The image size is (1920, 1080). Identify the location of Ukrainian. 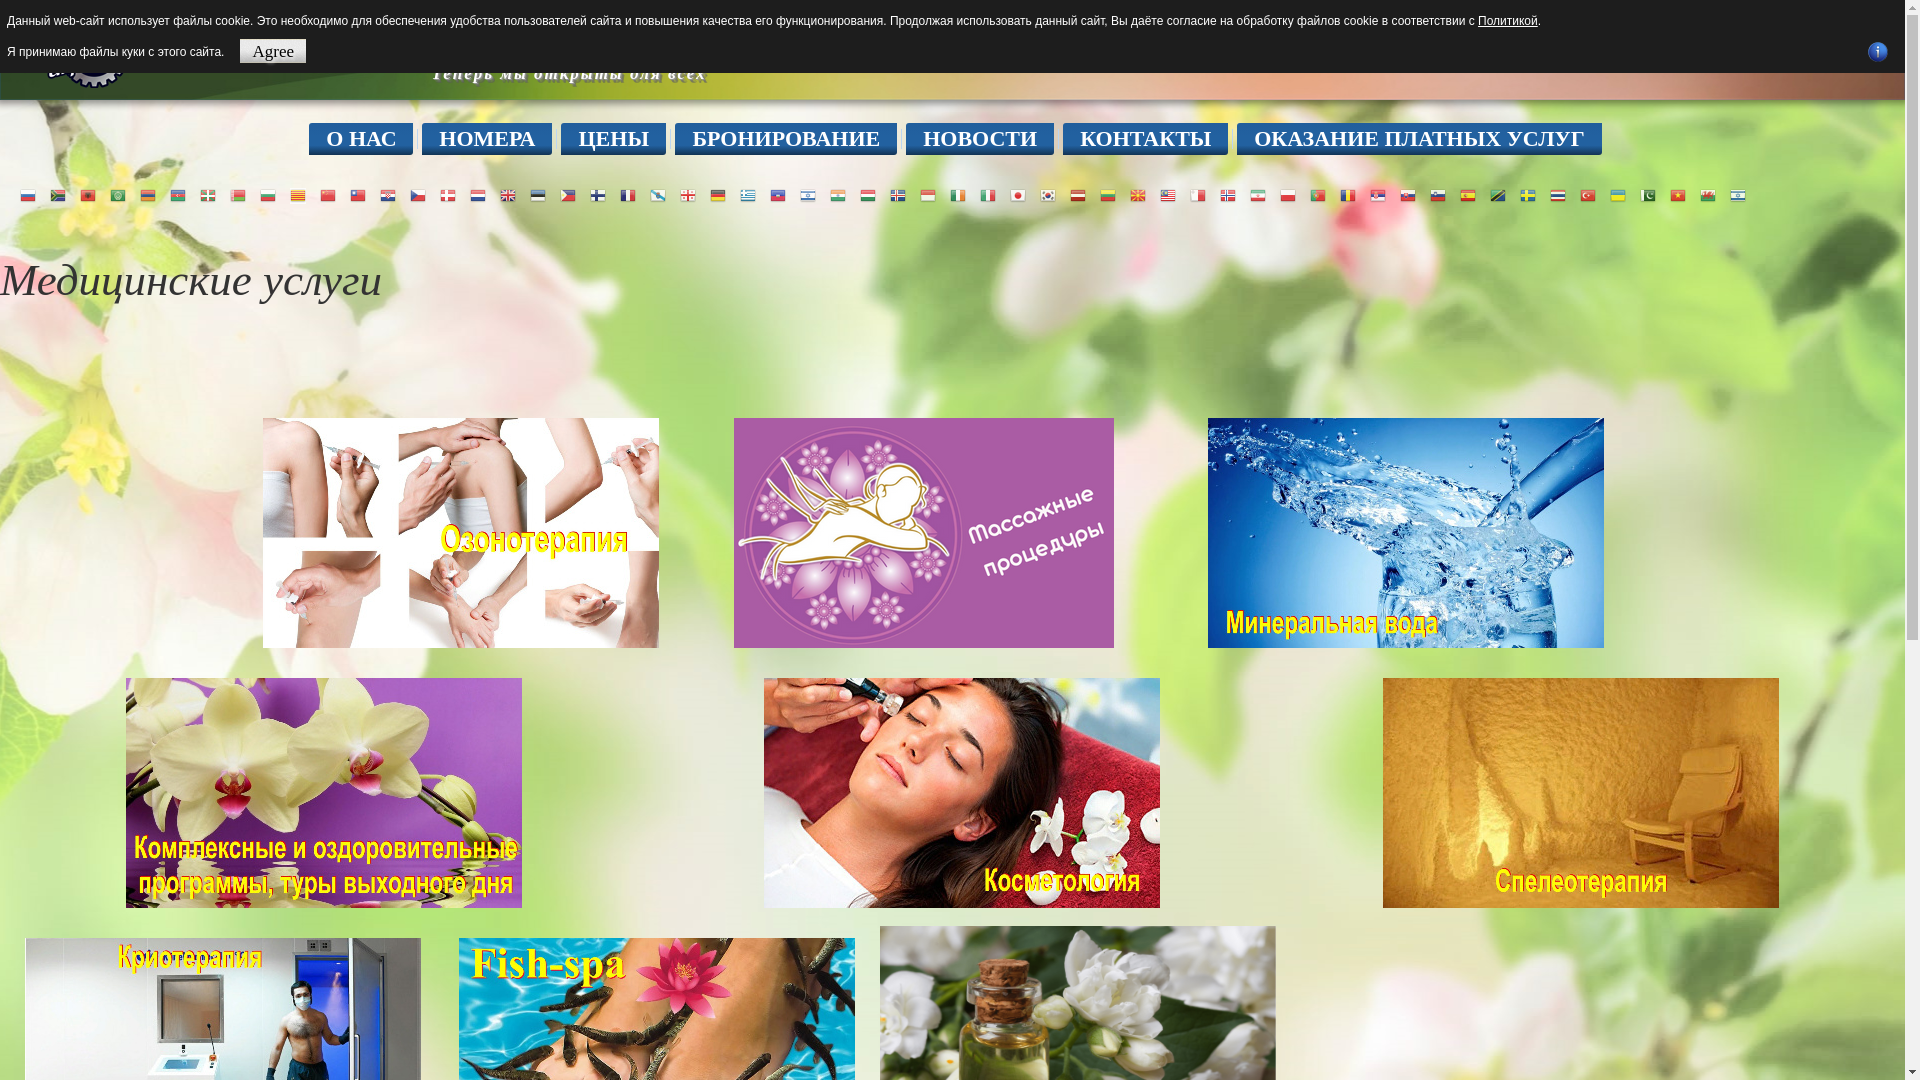
(1618, 194).